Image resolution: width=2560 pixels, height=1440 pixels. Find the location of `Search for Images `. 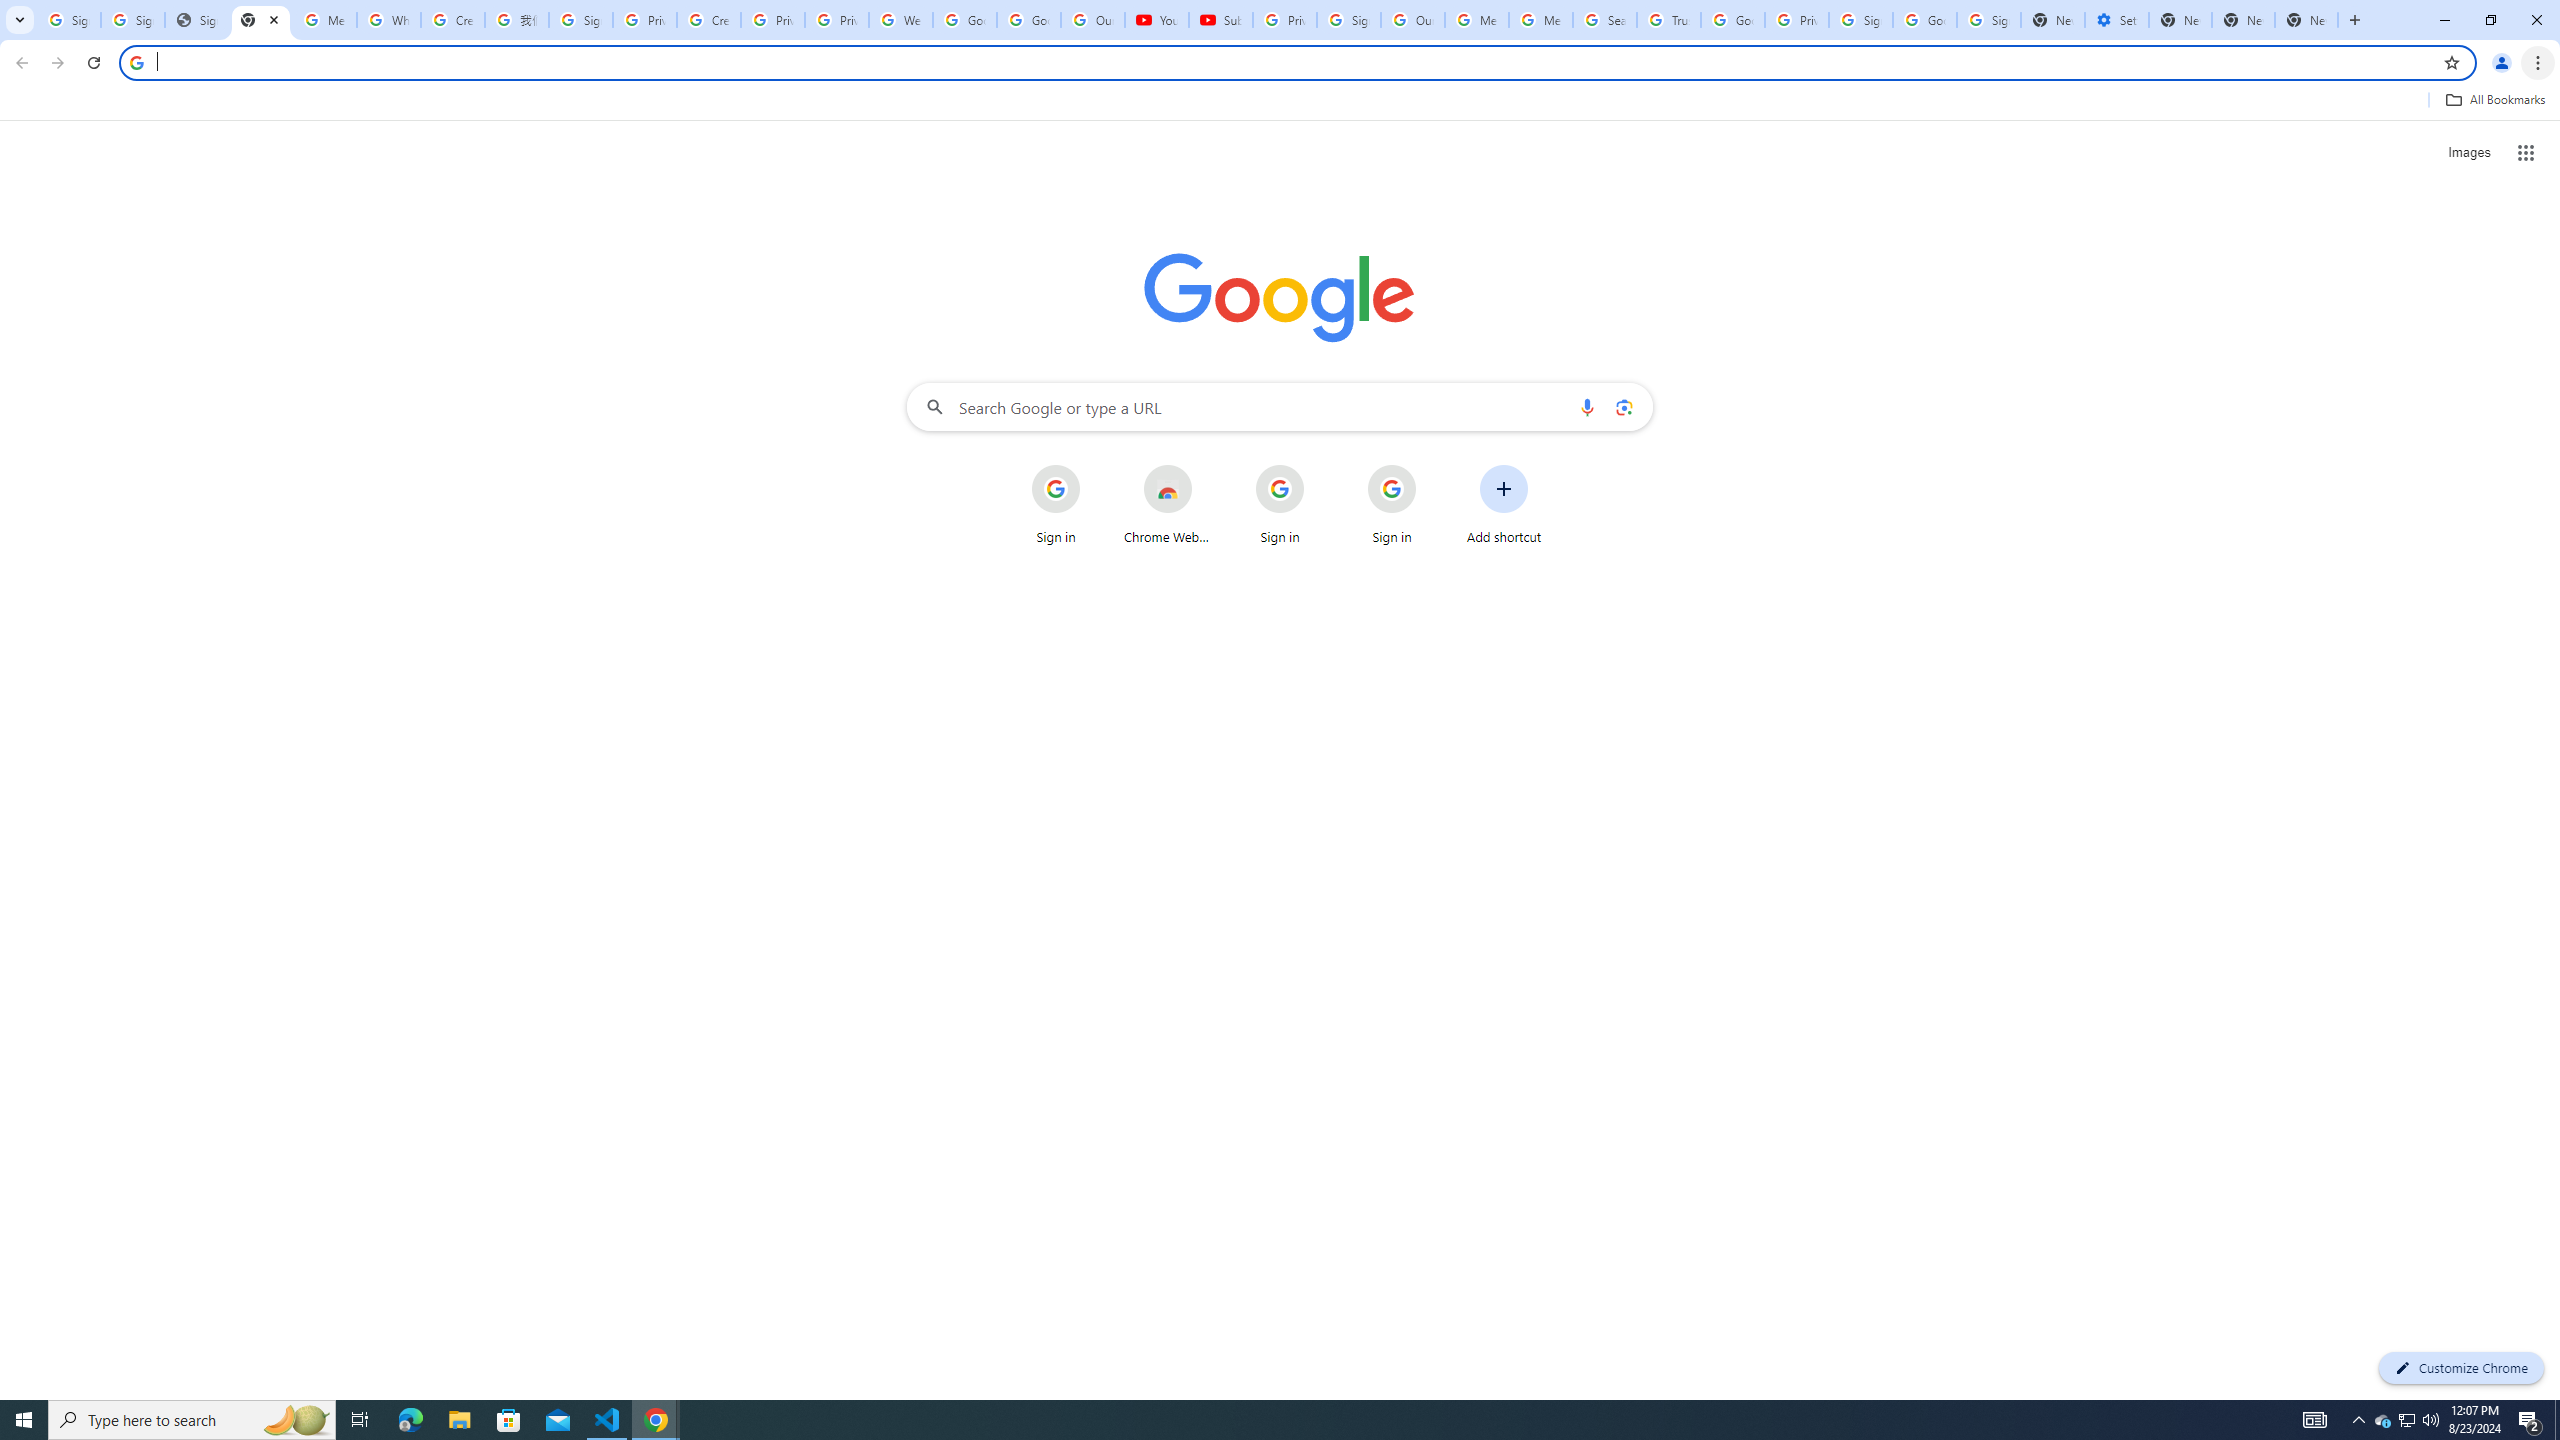

Search for Images  is located at coordinates (2468, 153).